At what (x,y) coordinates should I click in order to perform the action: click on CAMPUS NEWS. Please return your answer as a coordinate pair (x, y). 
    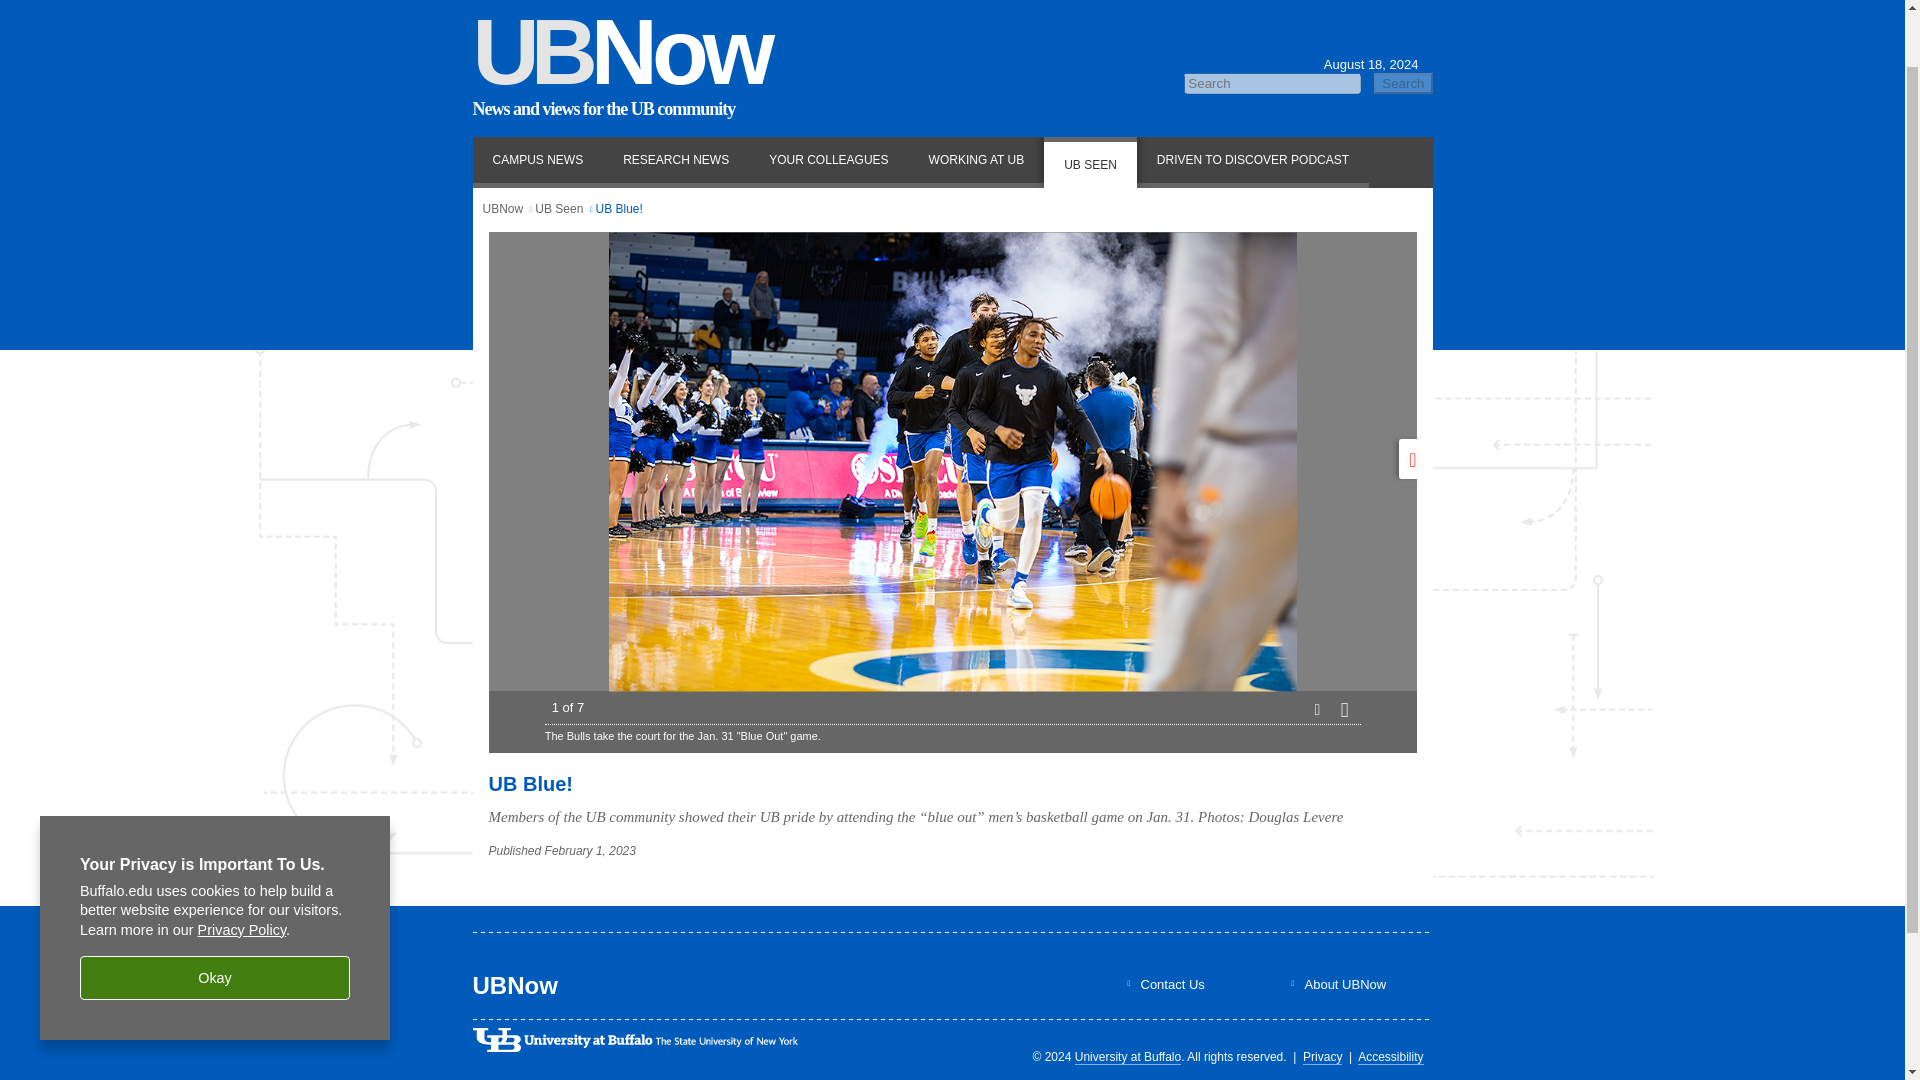
    Looking at the image, I should click on (537, 162).